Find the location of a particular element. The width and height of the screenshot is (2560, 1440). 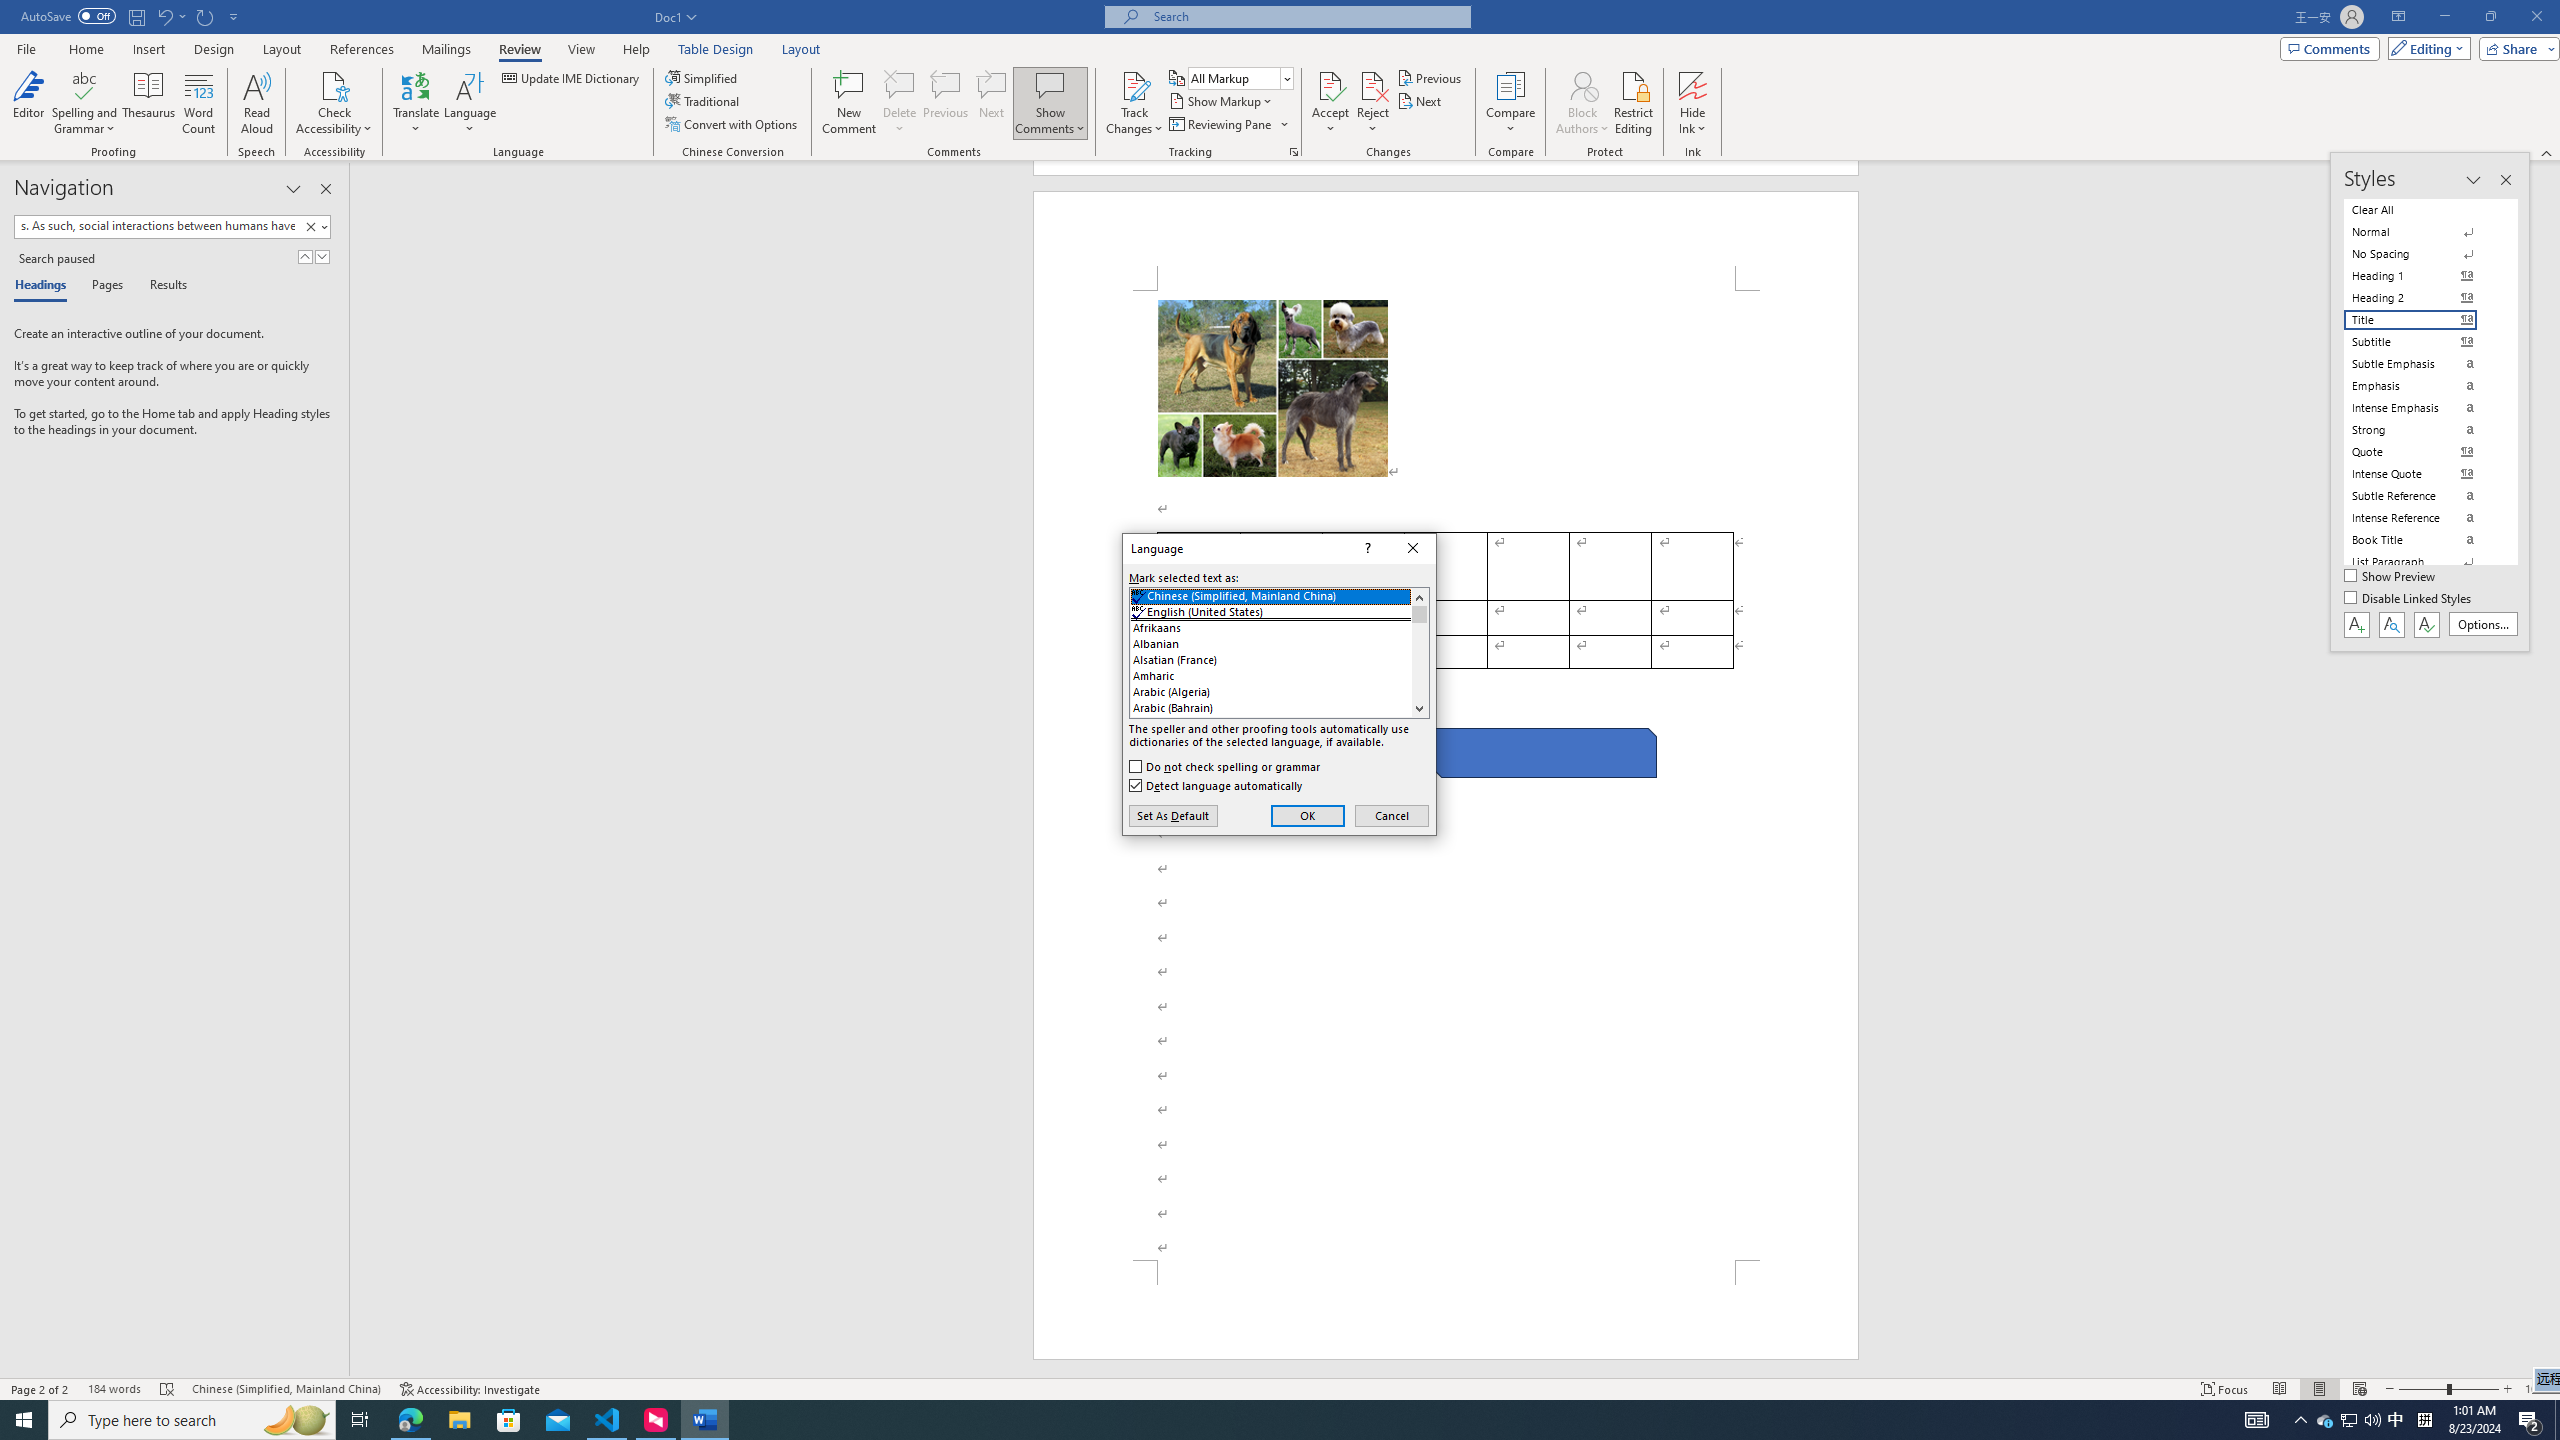

File Explorer is located at coordinates (1294, 152).